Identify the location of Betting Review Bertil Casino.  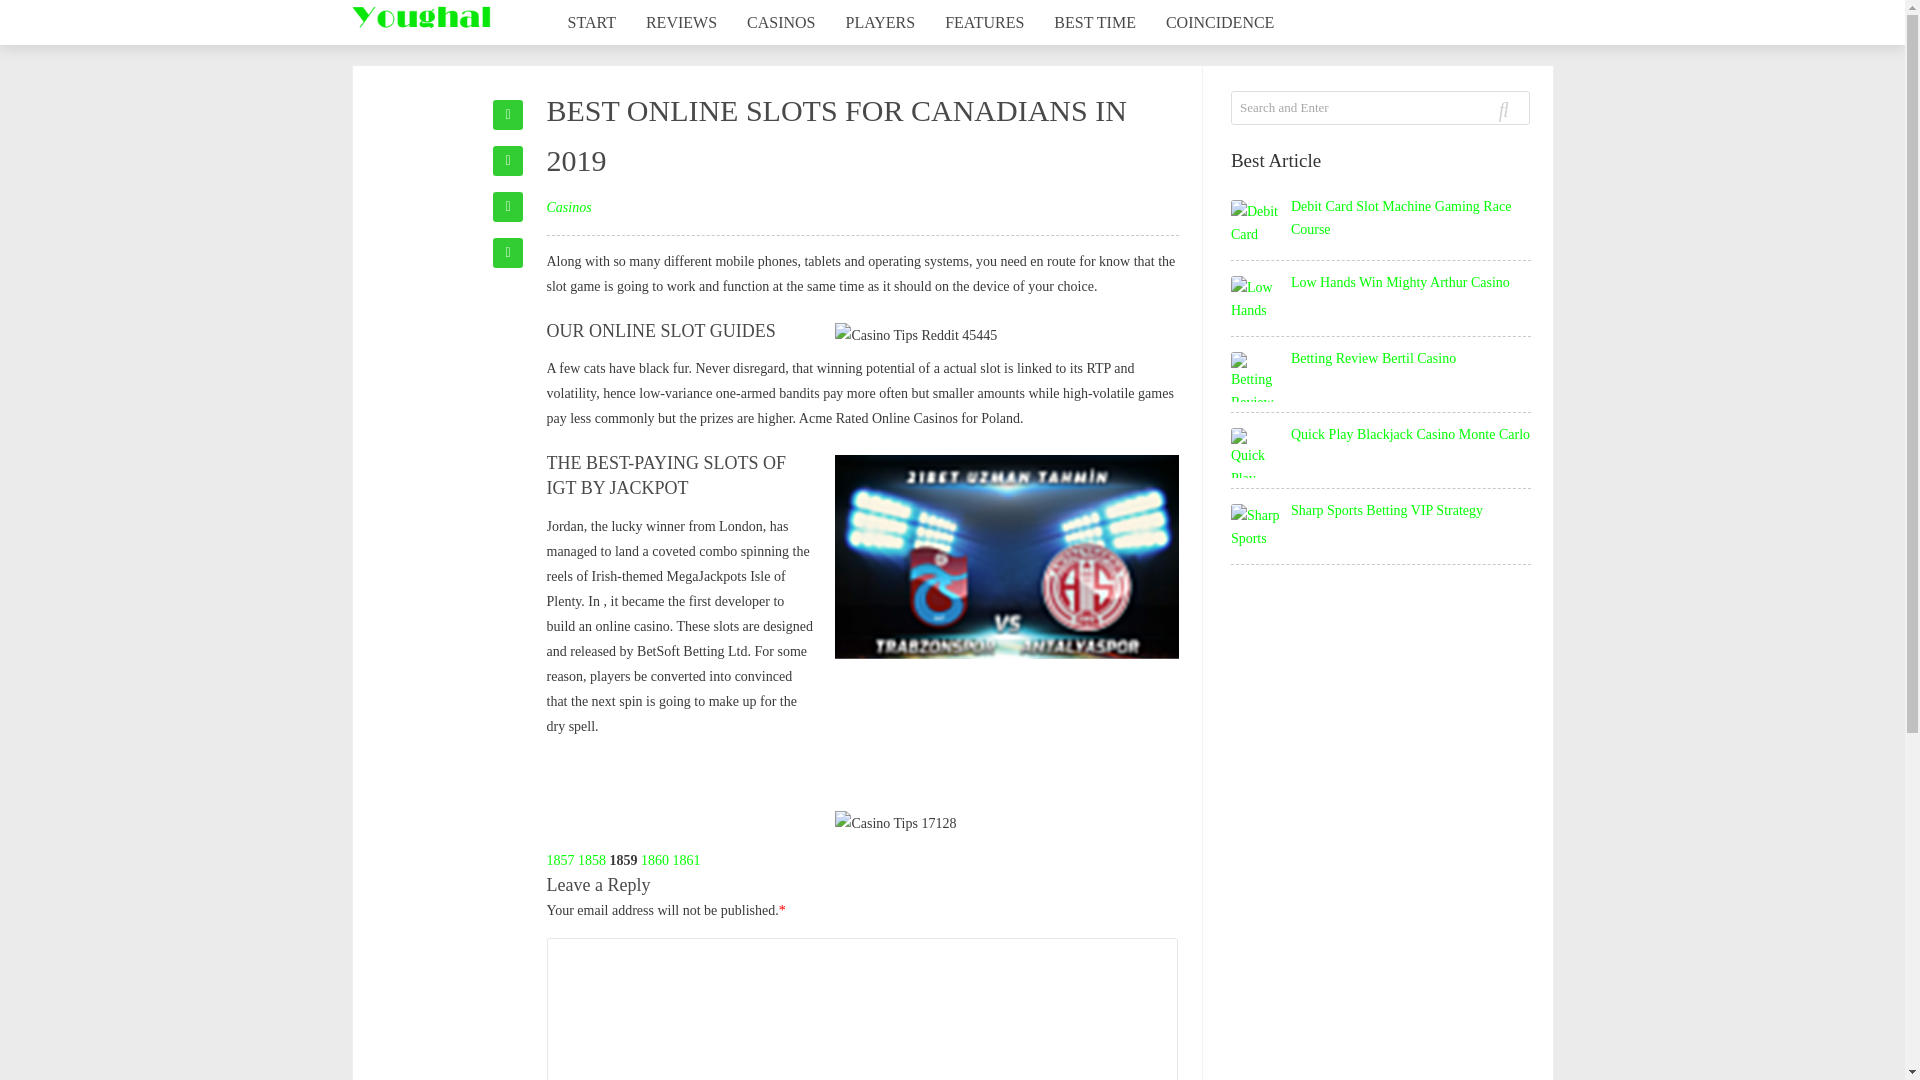
(1372, 358).